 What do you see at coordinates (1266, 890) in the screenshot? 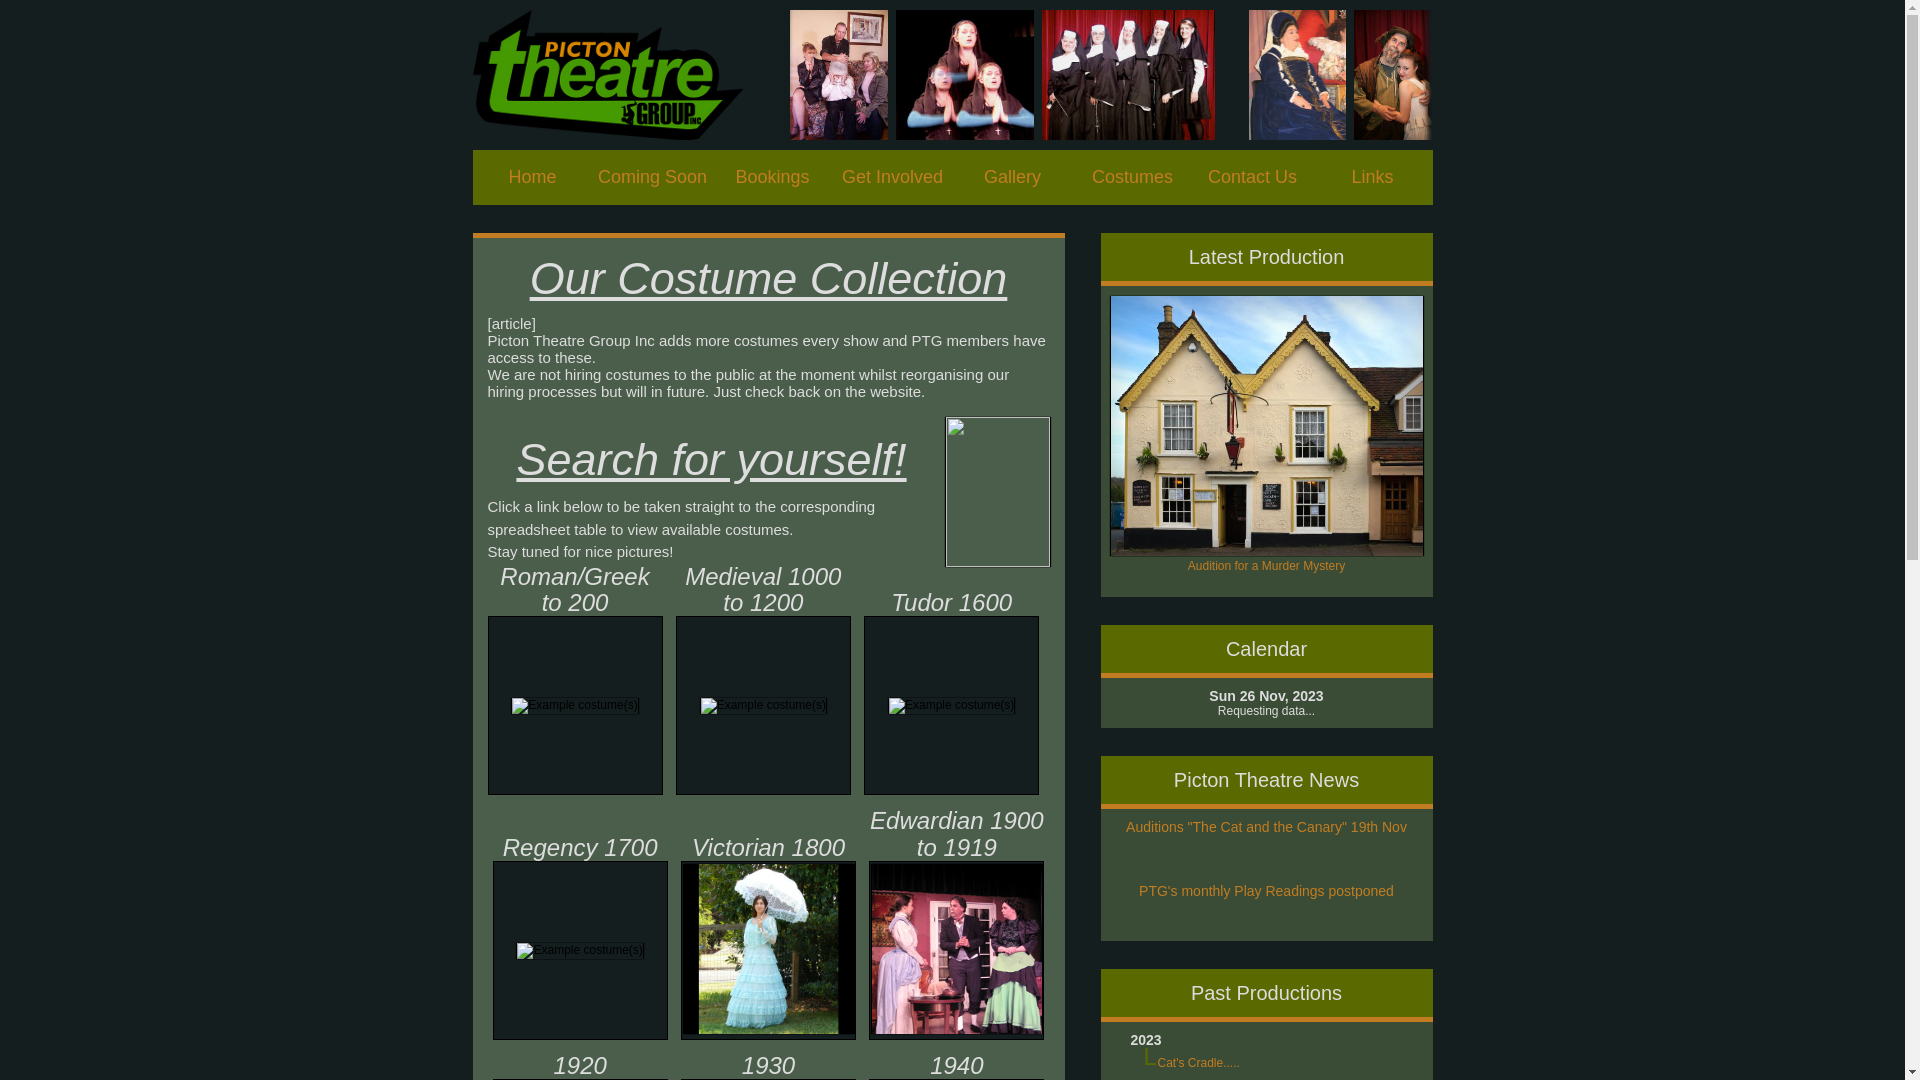
I see `PTG's monthly Play Readings postponed` at bounding box center [1266, 890].